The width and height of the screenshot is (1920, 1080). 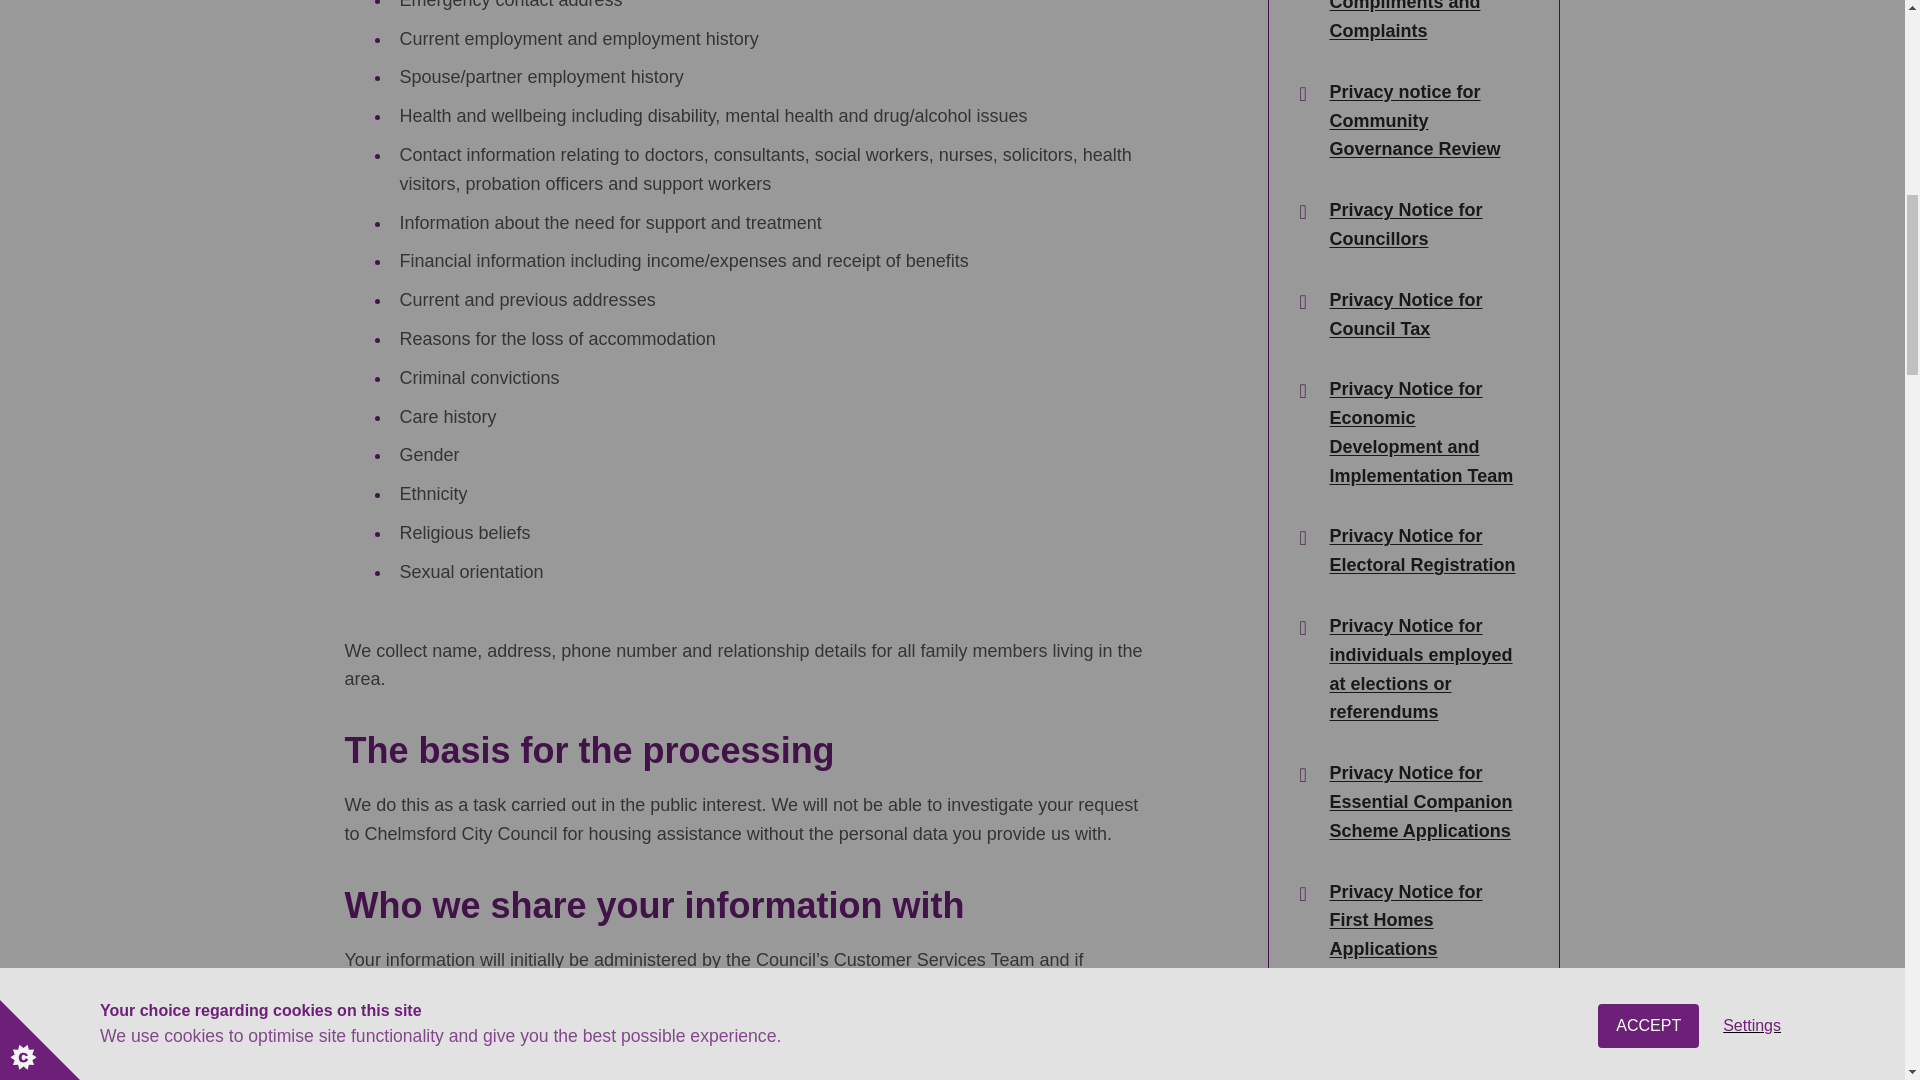 I want to click on Privacy notice for Community Governance Review, so click(x=1426, y=120).